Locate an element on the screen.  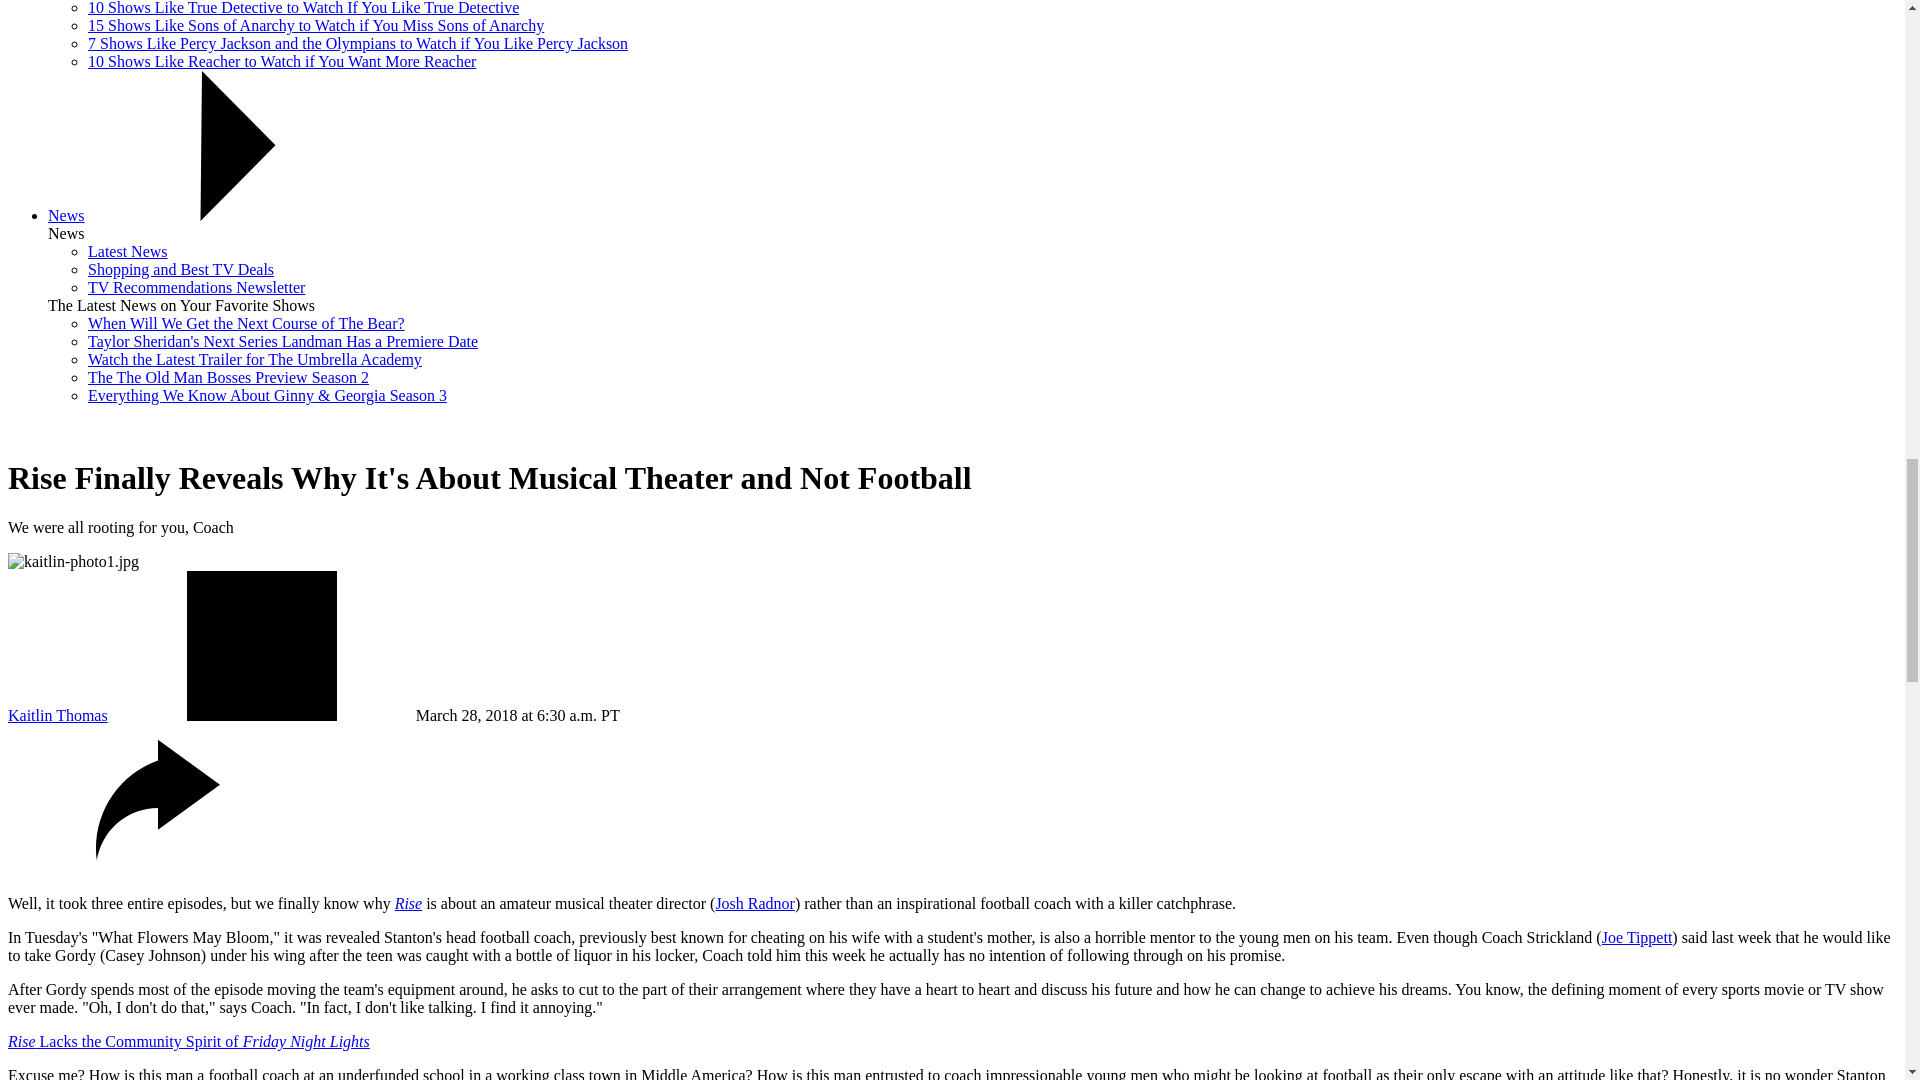
News is located at coordinates (66, 215).